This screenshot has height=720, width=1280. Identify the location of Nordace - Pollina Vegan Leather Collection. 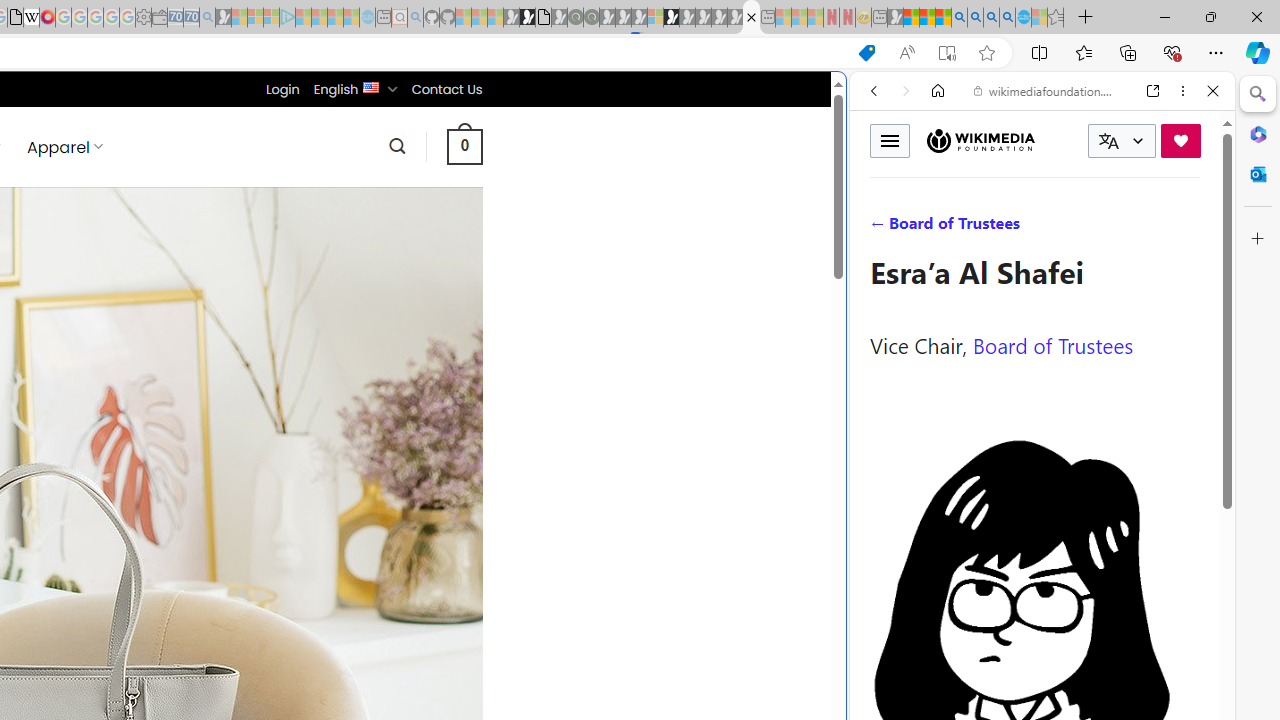
(751, 18).